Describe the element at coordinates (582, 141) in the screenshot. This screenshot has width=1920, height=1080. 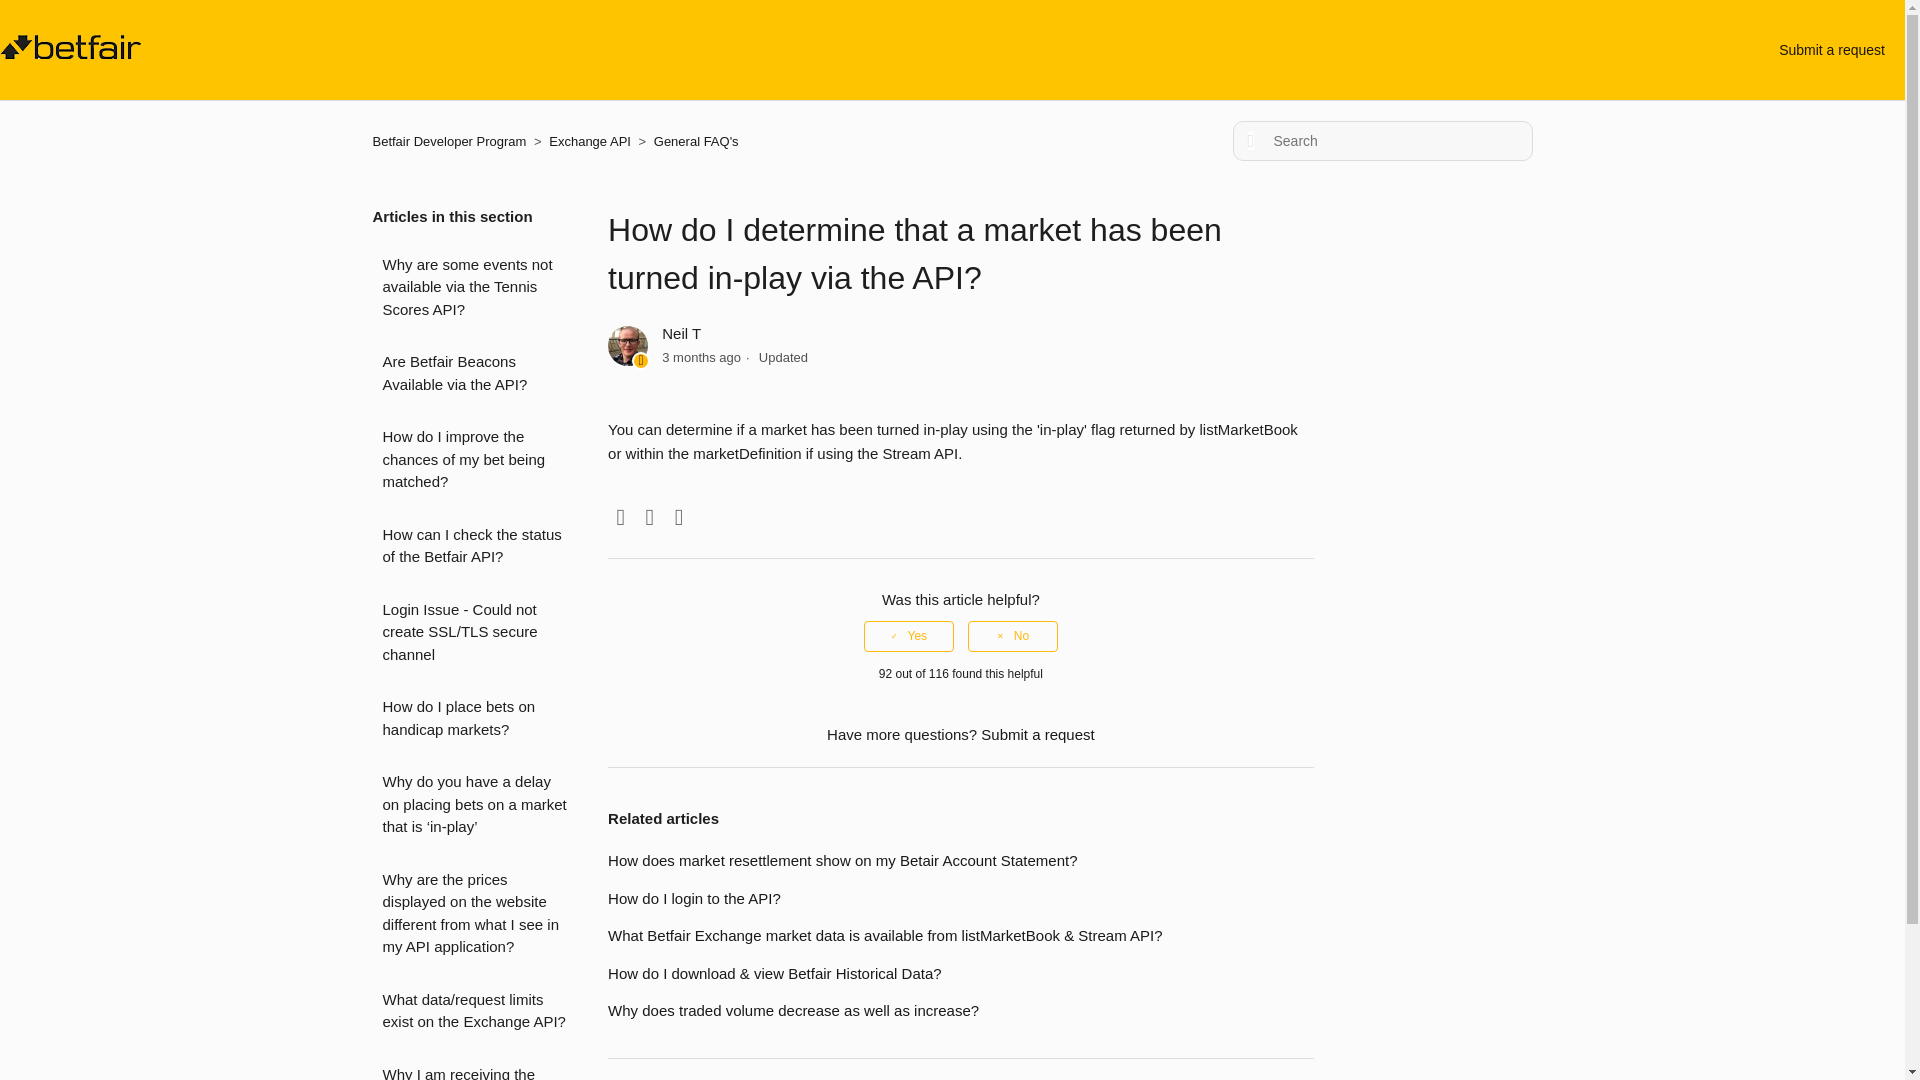
I see `Exchange API` at that location.